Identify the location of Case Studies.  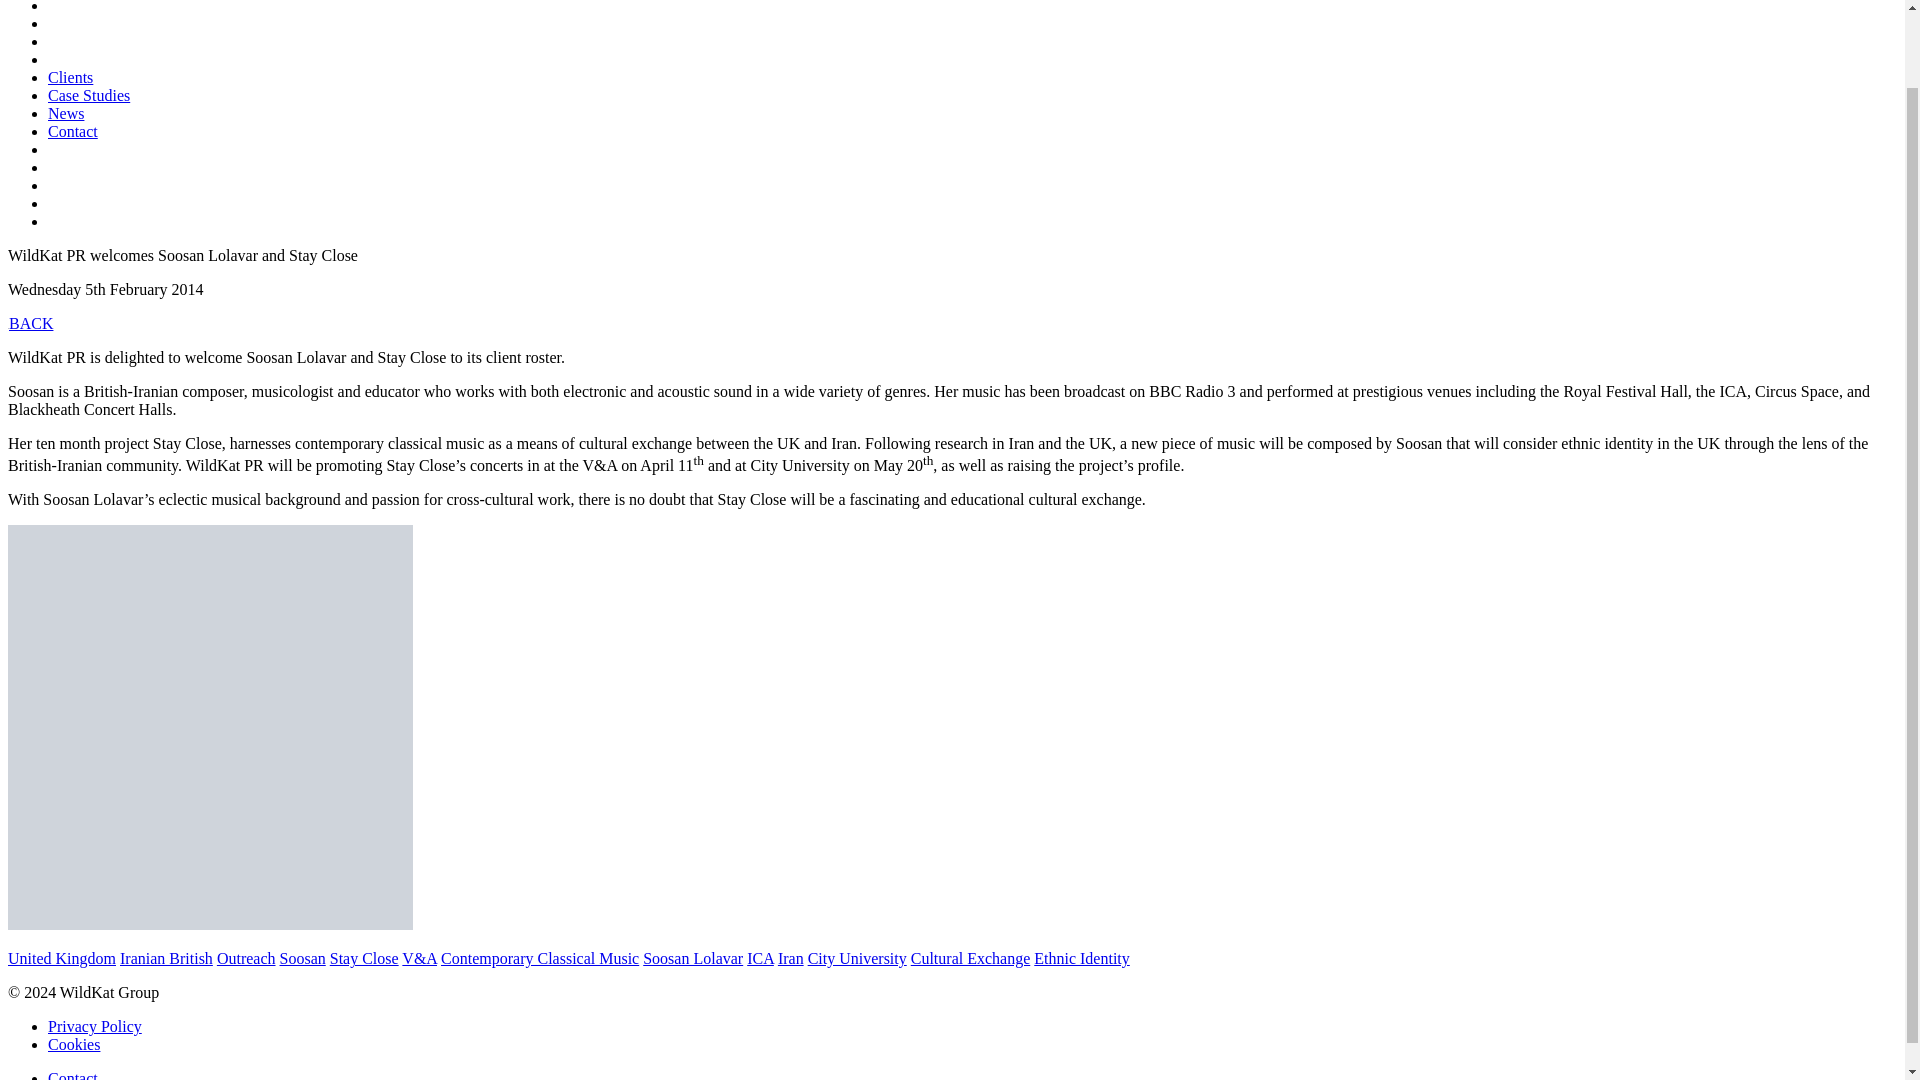
(89, 95).